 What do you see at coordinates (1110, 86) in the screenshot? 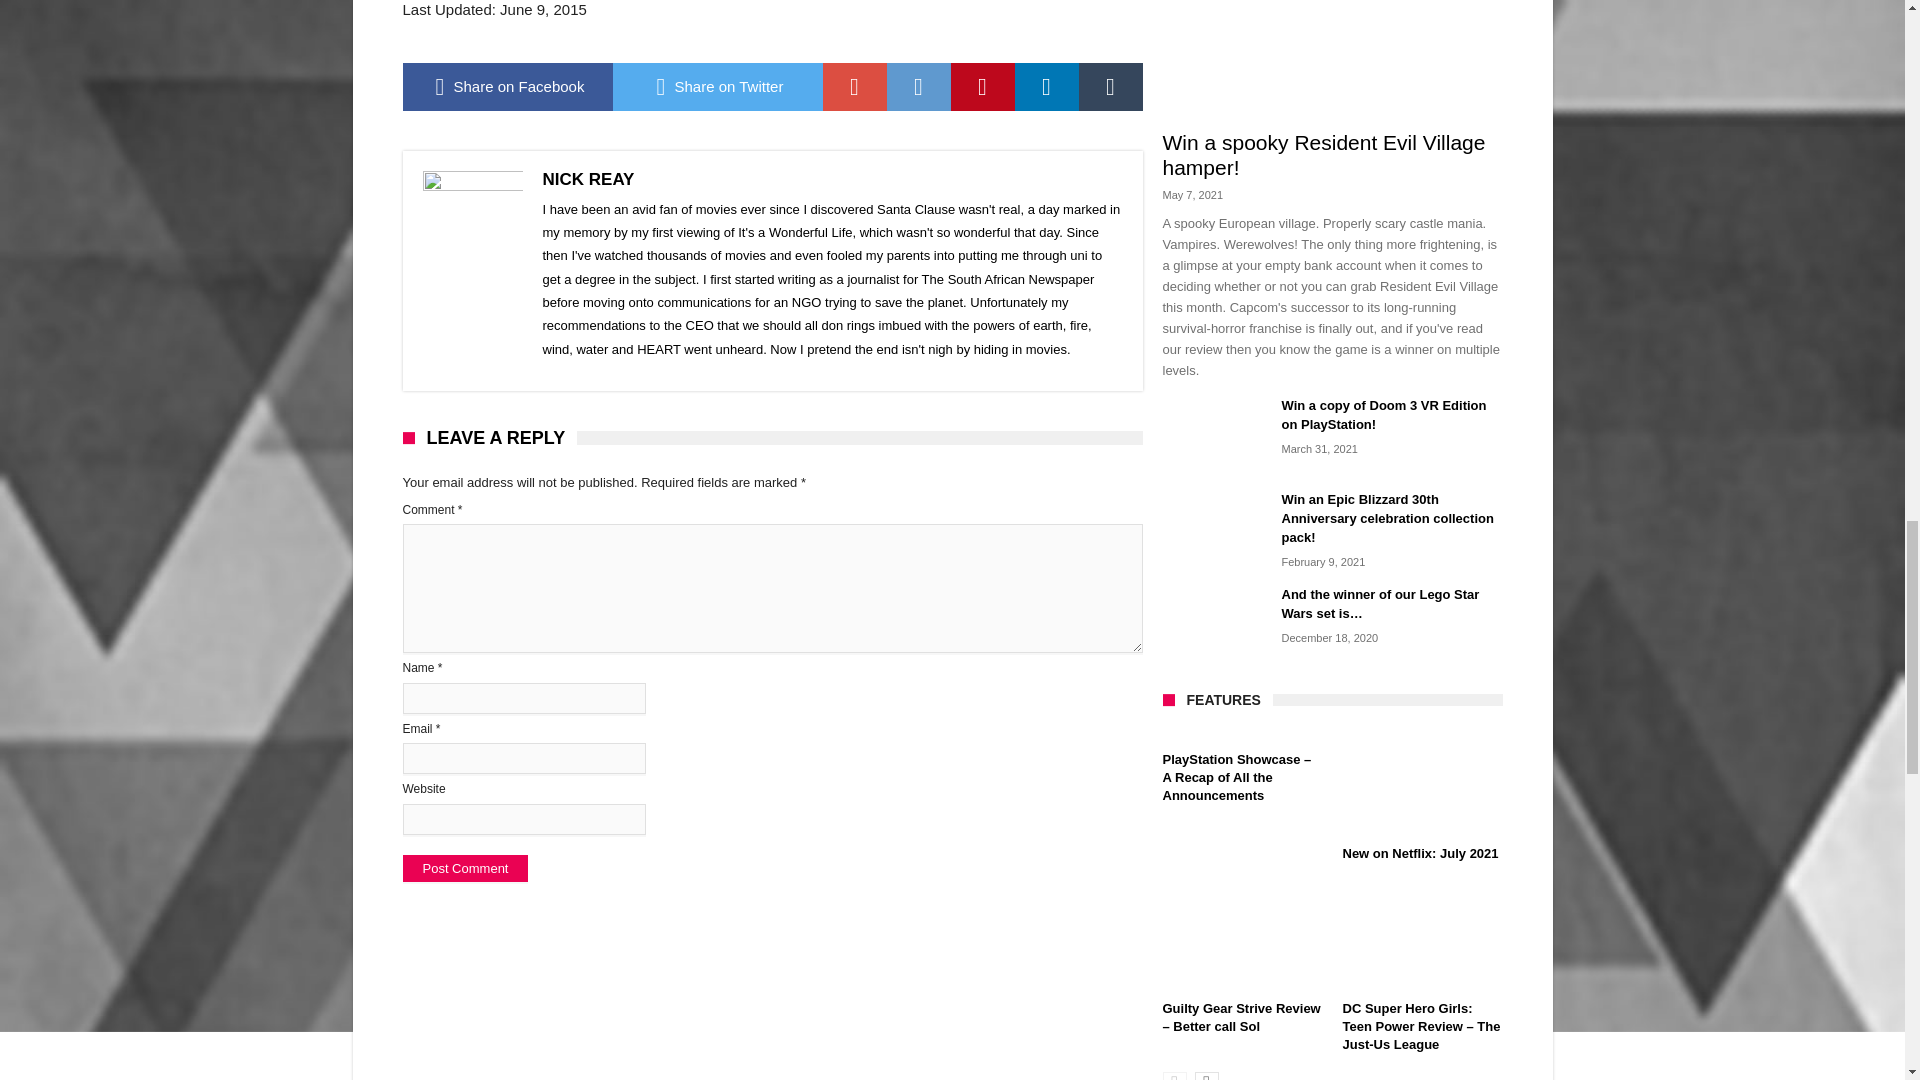
I see `Share on Tumblr` at bounding box center [1110, 86].